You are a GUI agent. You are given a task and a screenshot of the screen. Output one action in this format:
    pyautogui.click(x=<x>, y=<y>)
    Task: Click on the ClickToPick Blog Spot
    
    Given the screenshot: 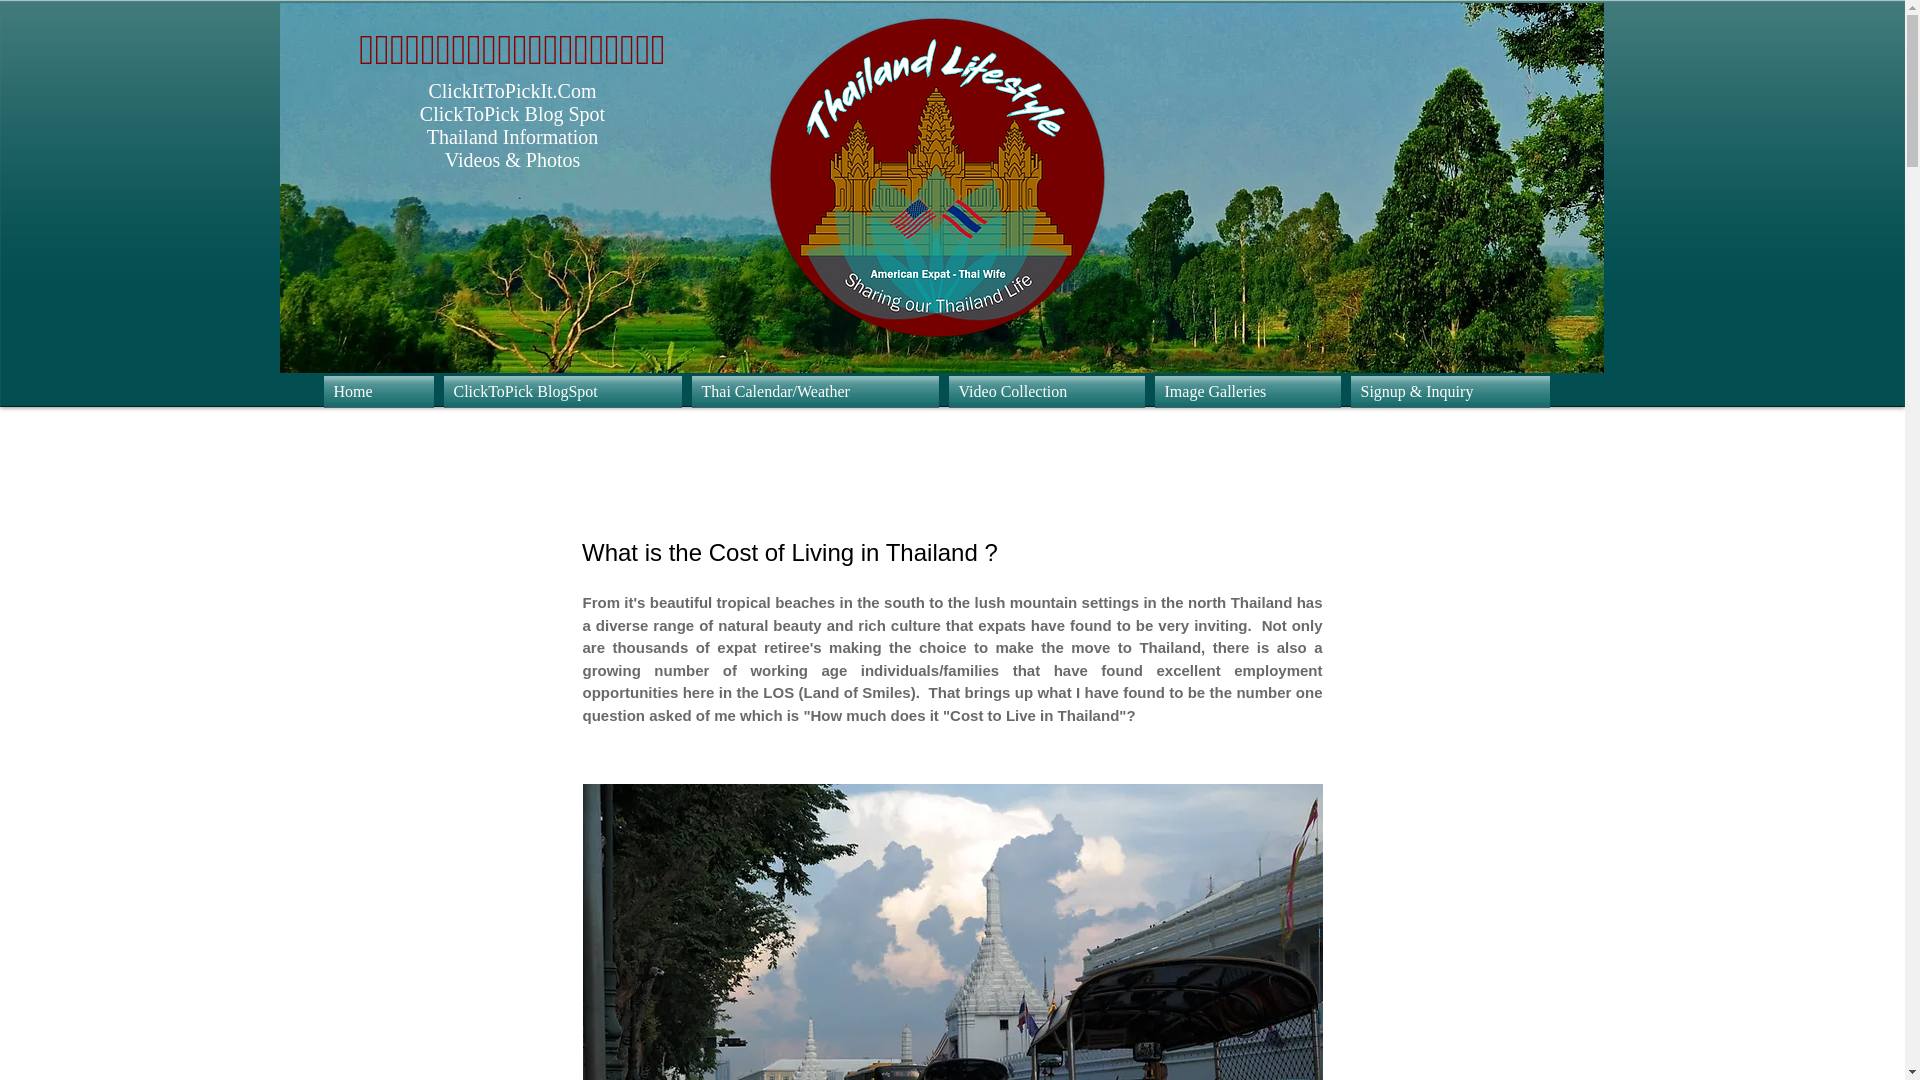 What is the action you would take?
    pyautogui.click(x=512, y=114)
    